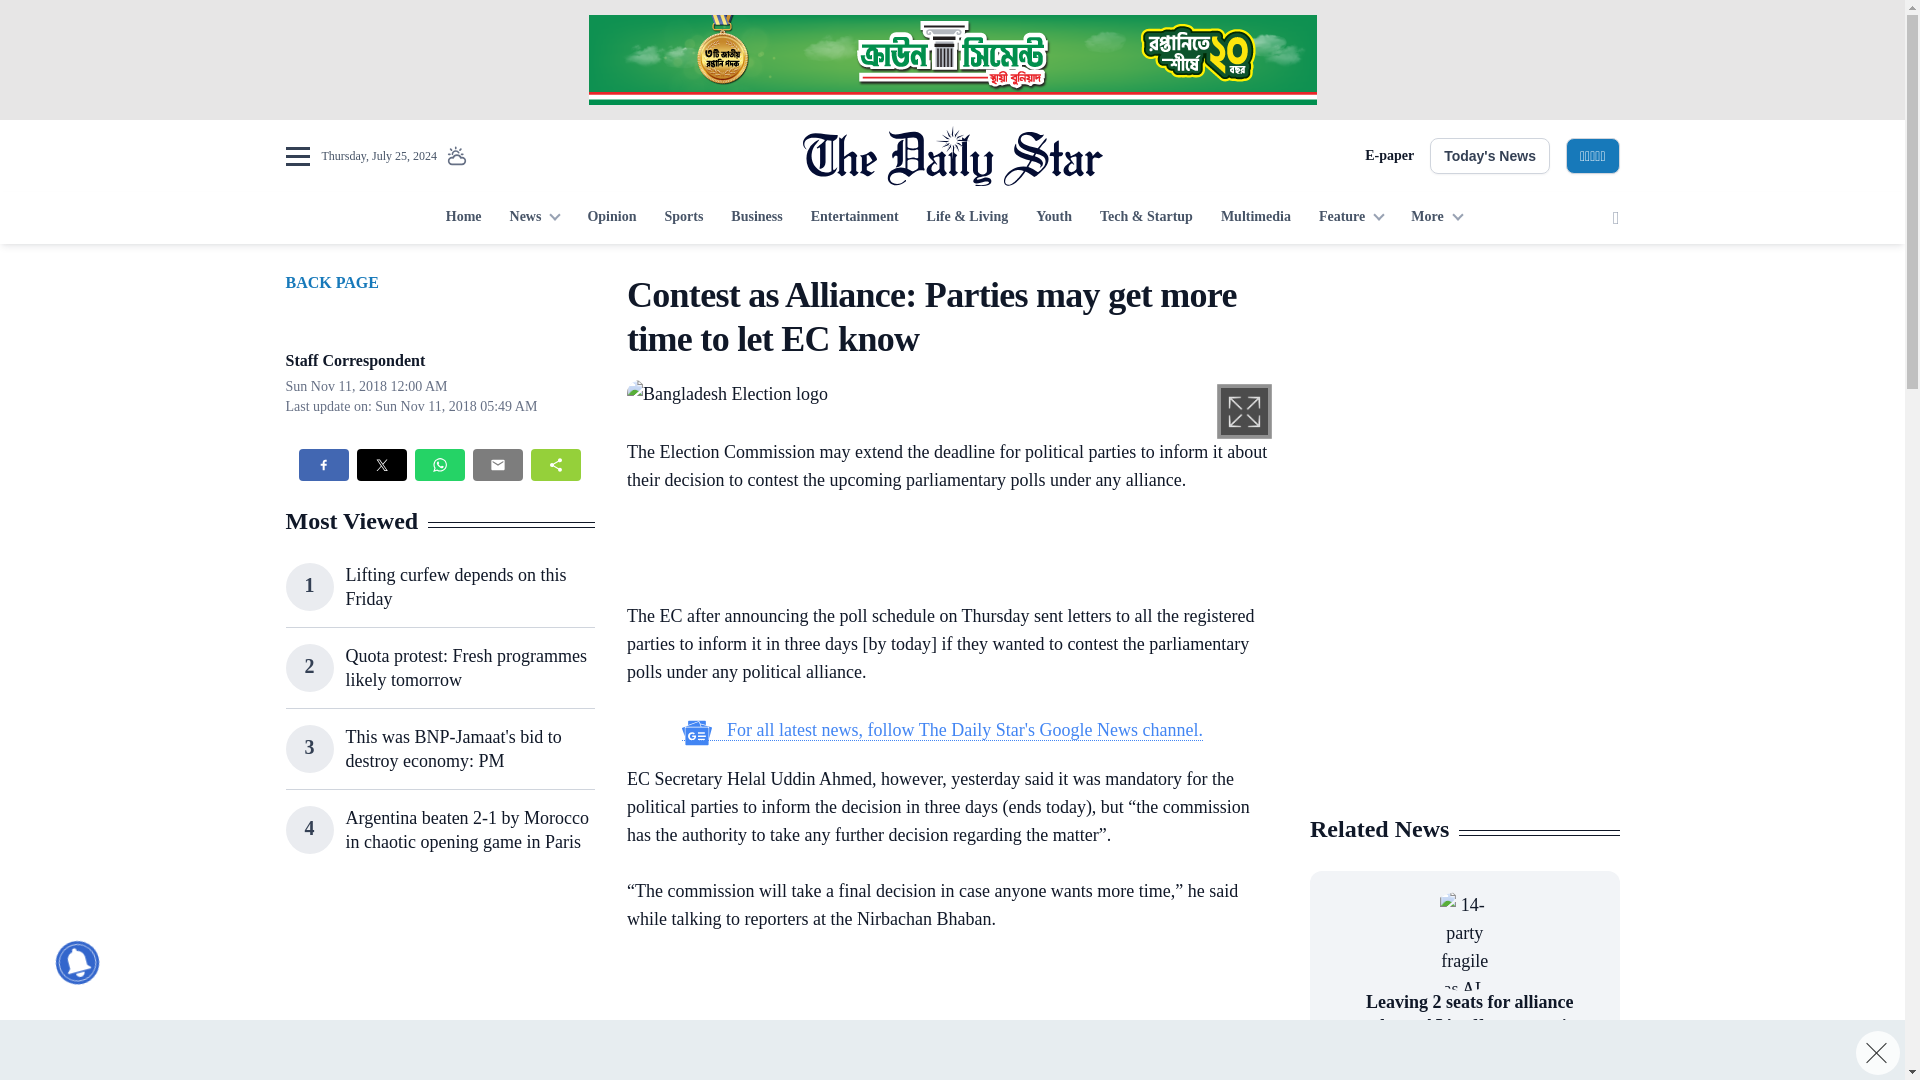  Describe the element at coordinates (1464, 398) in the screenshot. I see `3rd party ad content` at that location.